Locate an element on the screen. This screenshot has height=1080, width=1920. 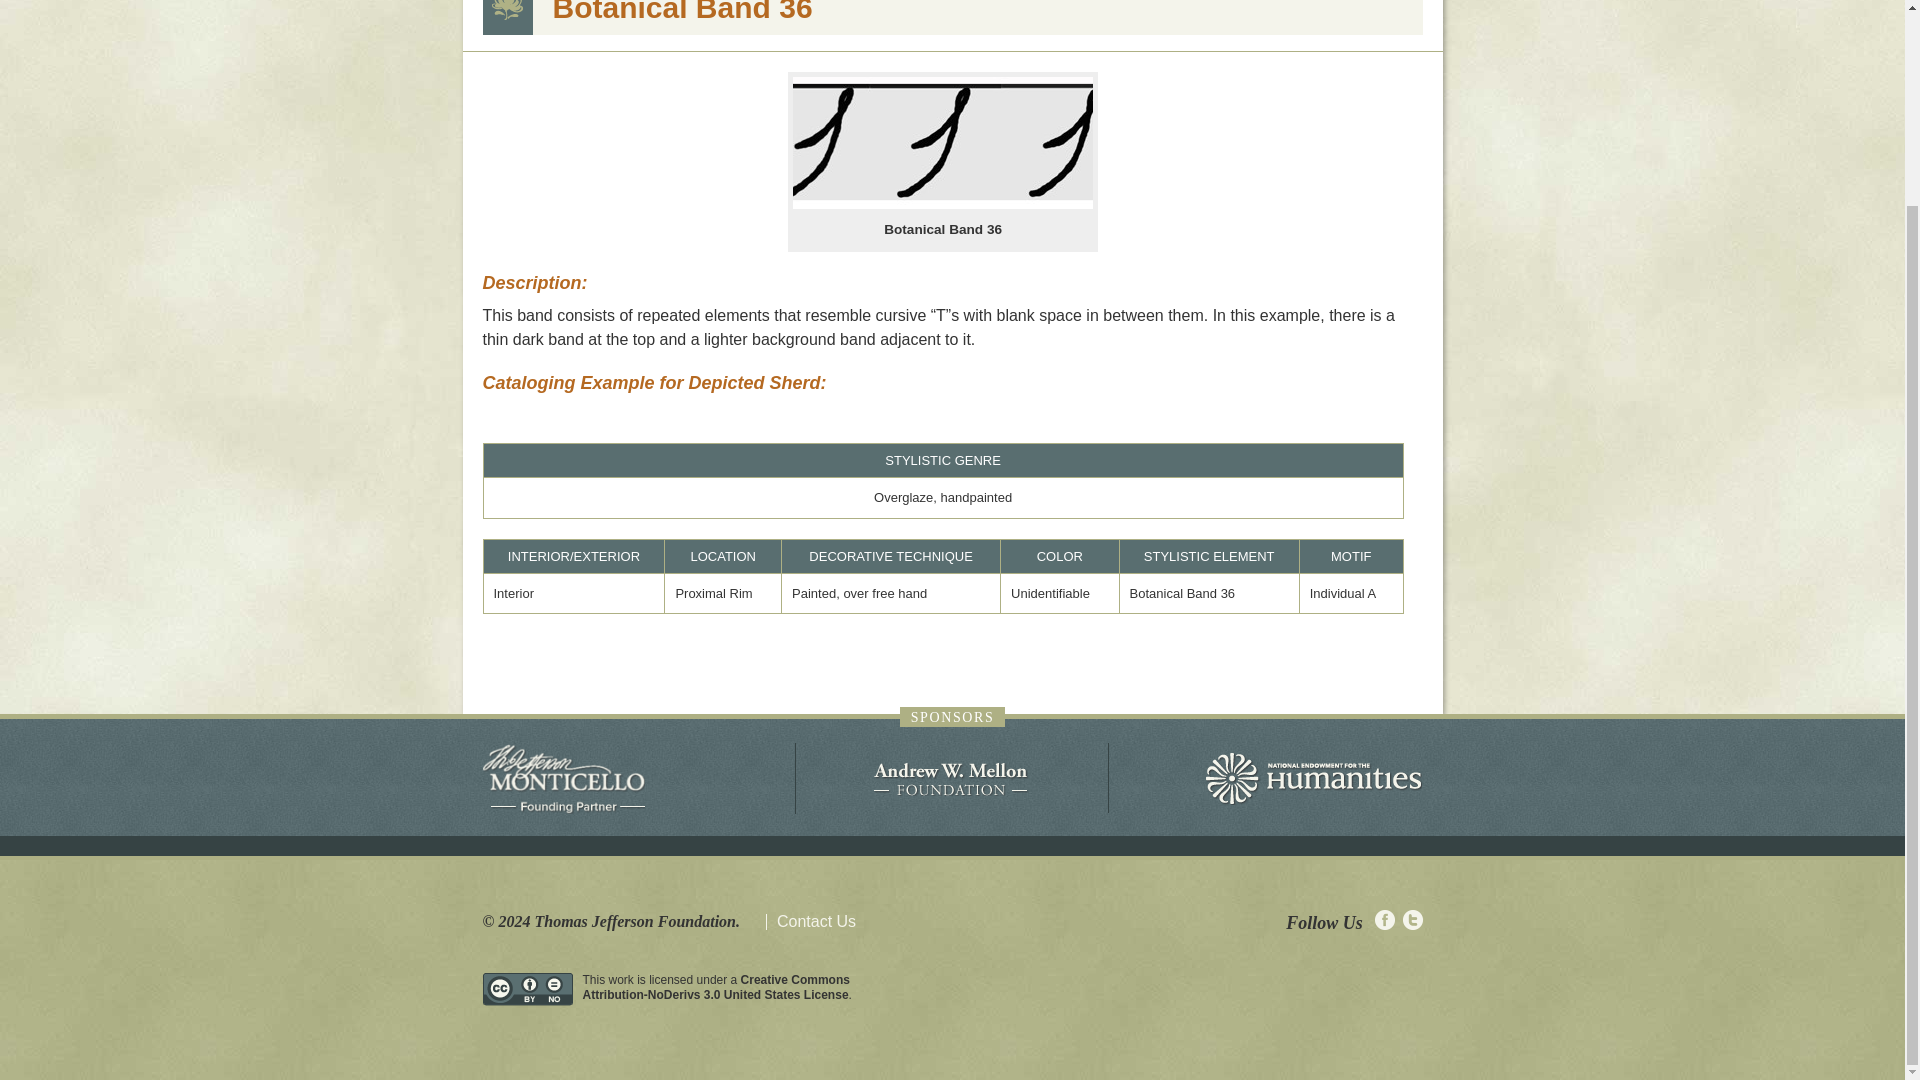
Field Quarter Cabin 3 is located at coordinates (856, 164).